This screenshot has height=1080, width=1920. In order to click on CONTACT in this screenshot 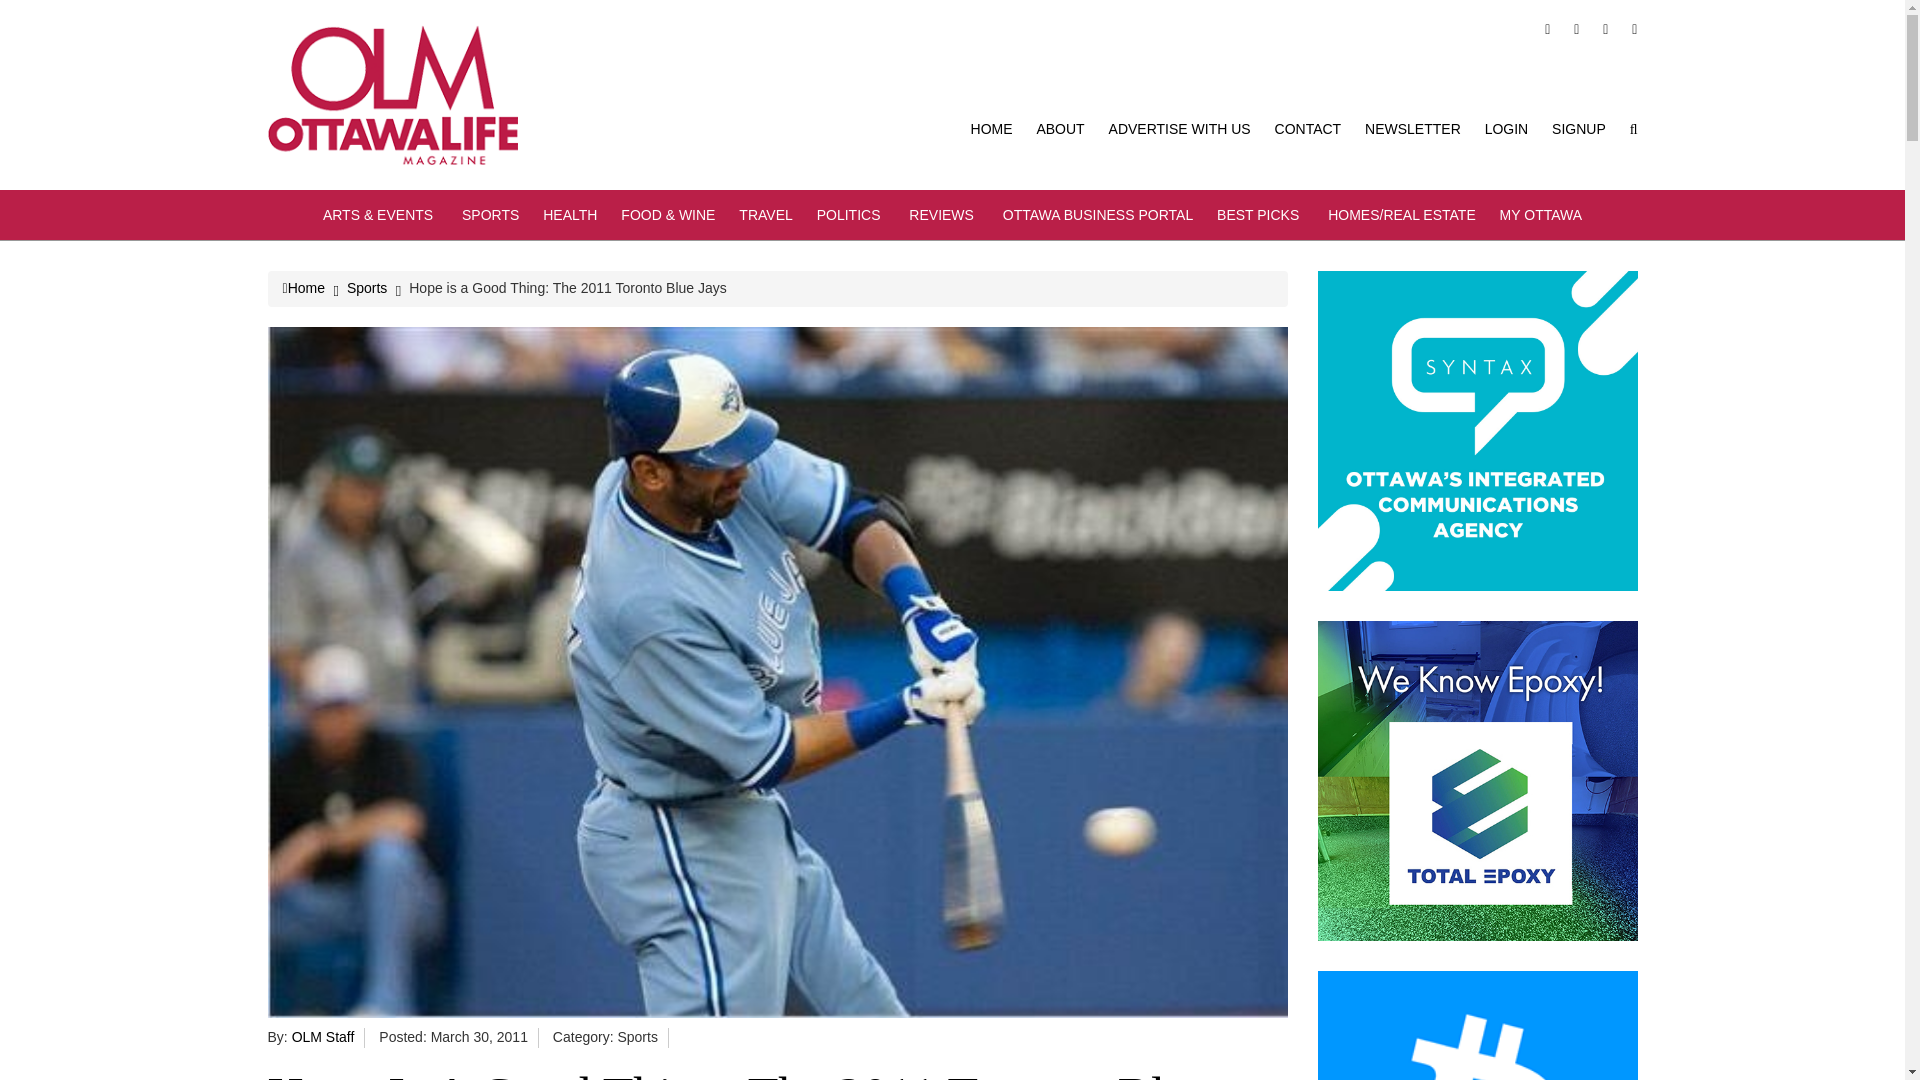, I will do `click(1308, 128)`.